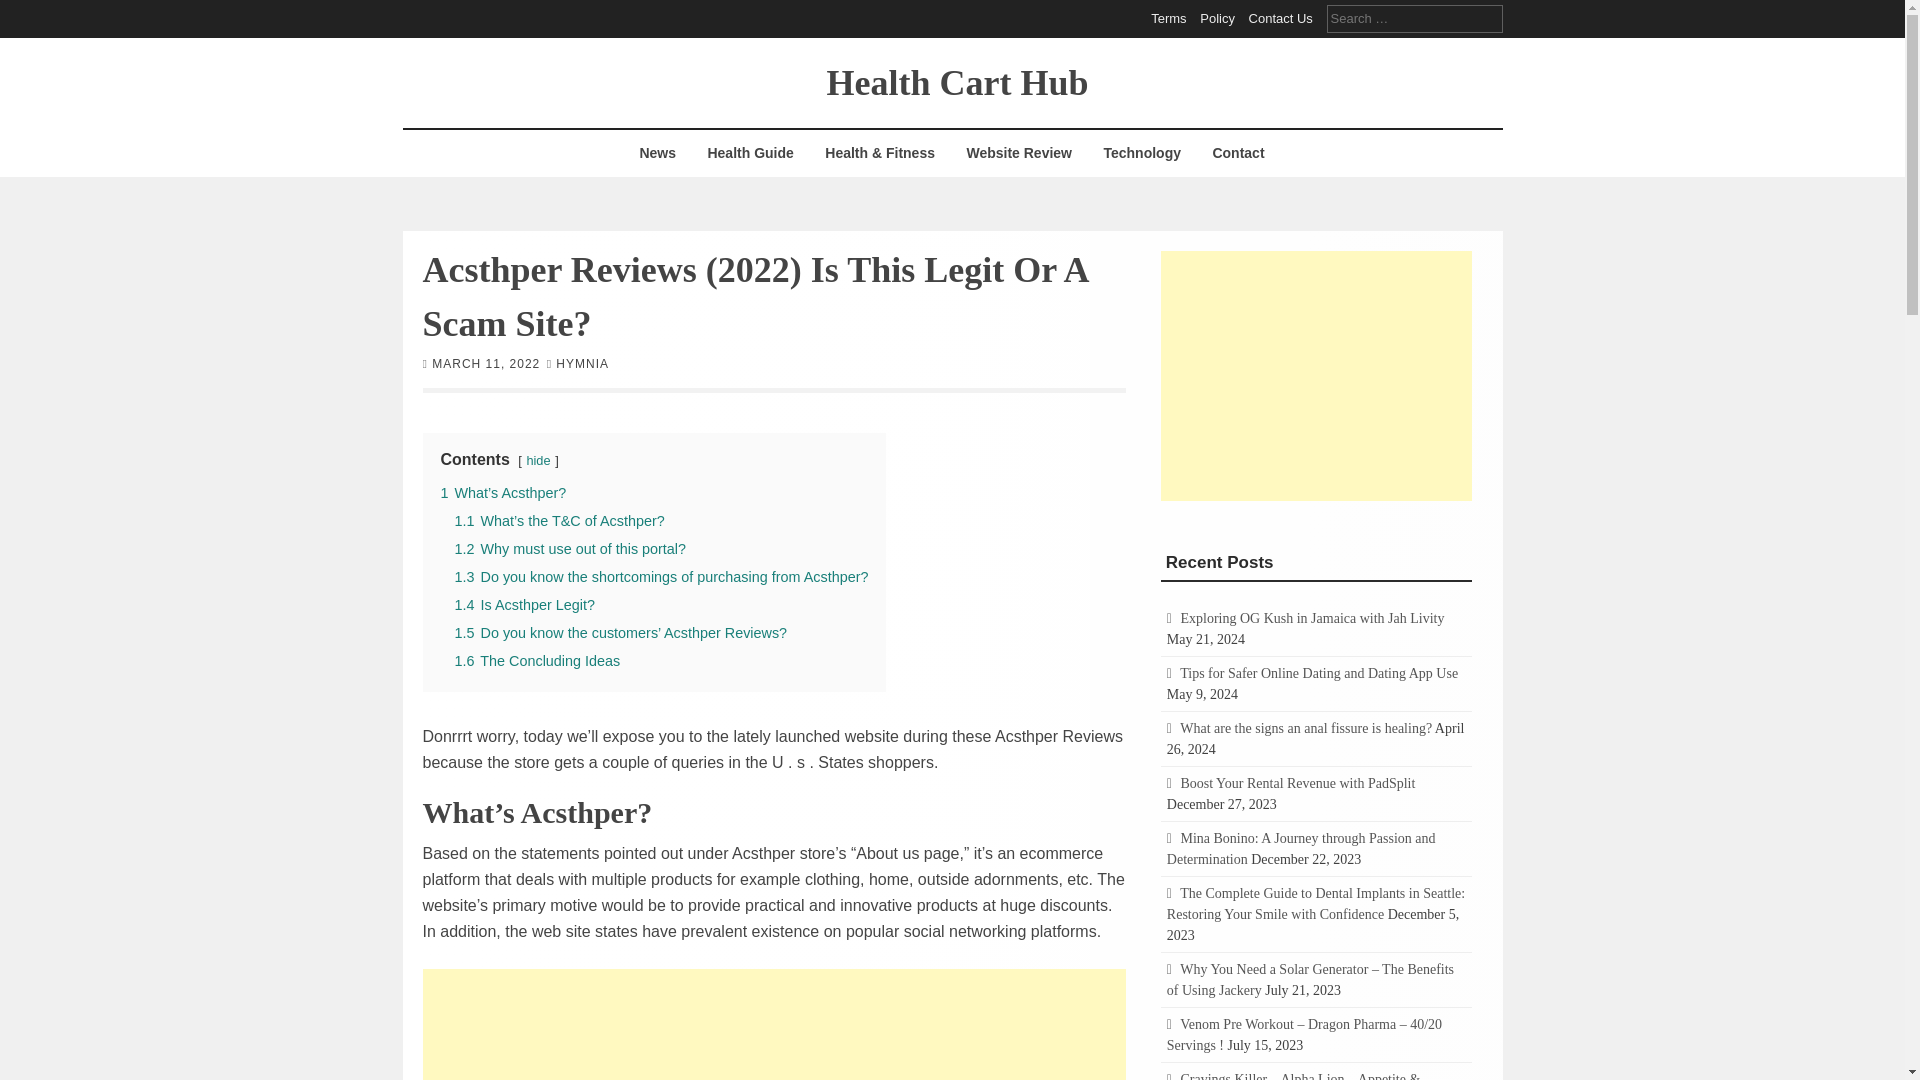 Image resolution: width=1920 pixels, height=1080 pixels. What do you see at coordinates (1312, 618) in the screenshot?
I see `Exploring OG Kush in Jamaica with Jah Livity` at bounding box center [1312, 618].